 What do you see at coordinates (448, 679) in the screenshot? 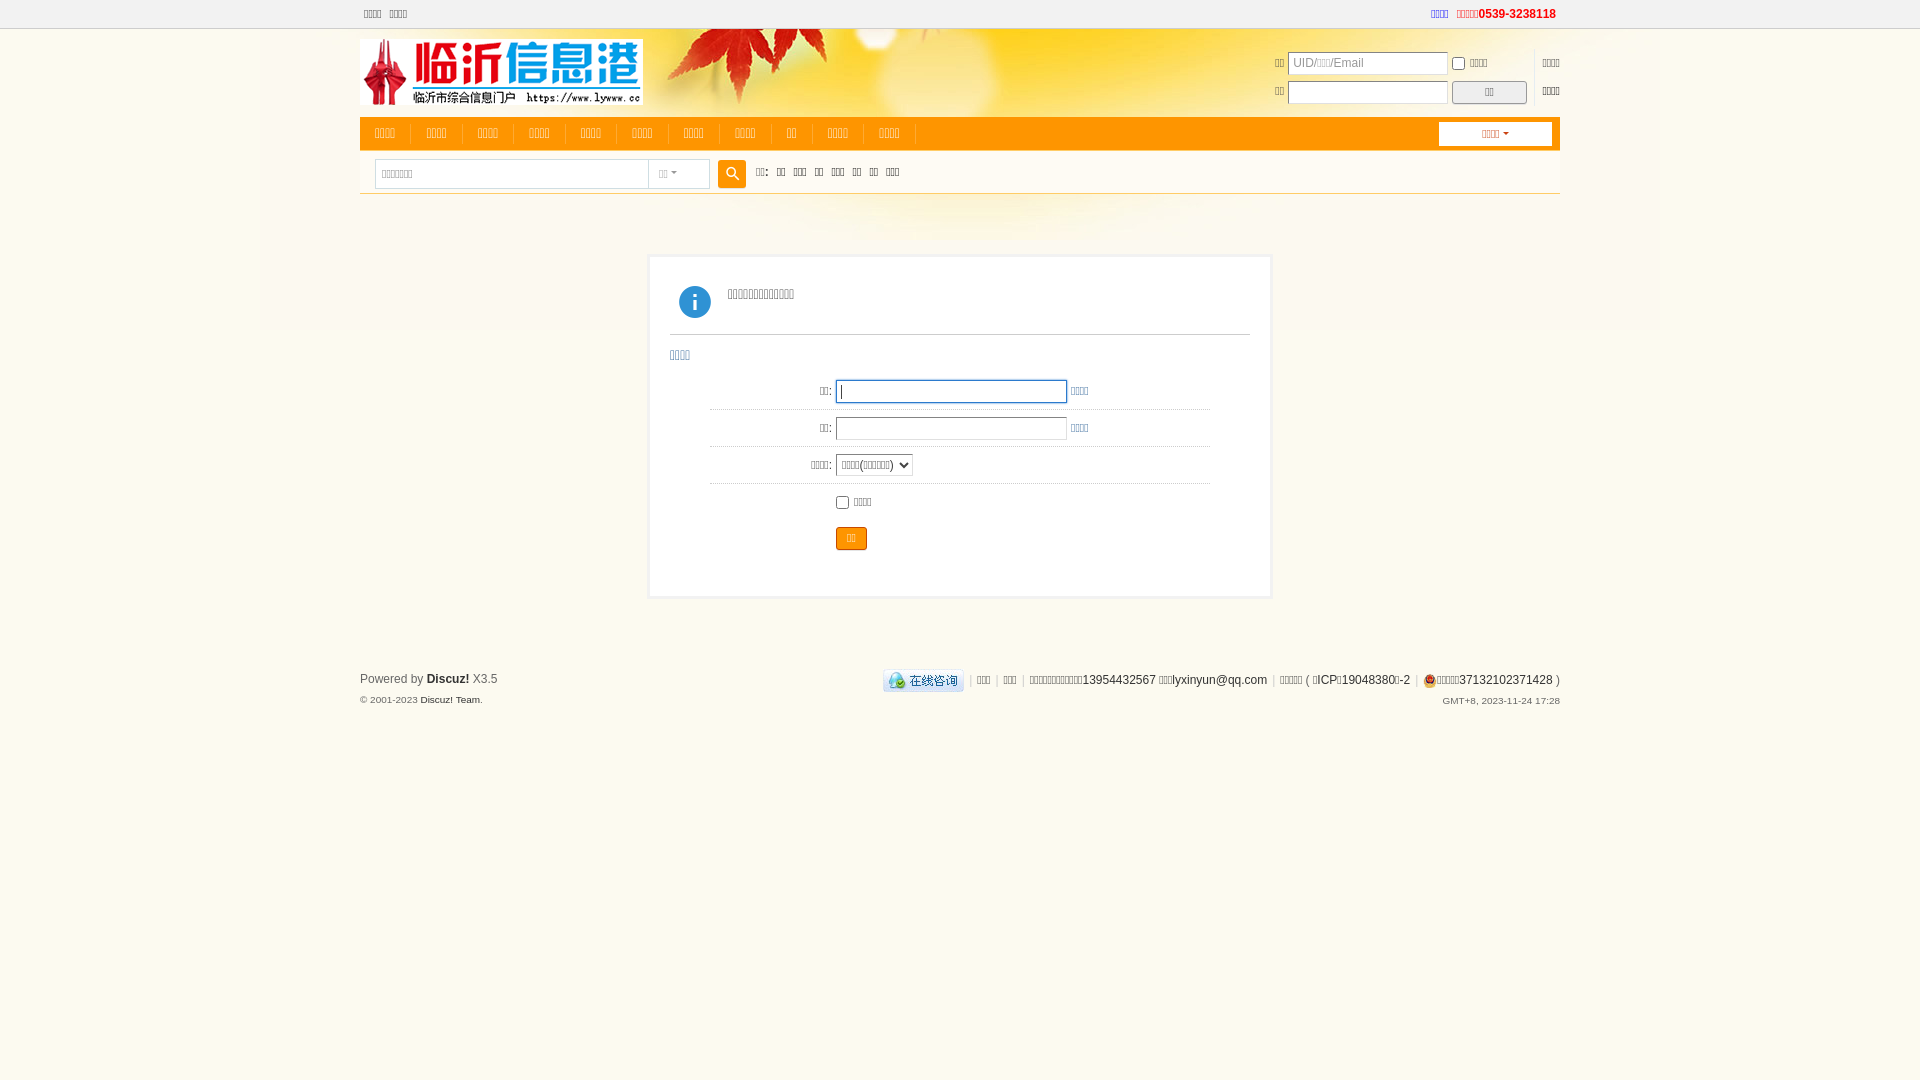
I see `Discuz!` at bounding box center [448, 679].